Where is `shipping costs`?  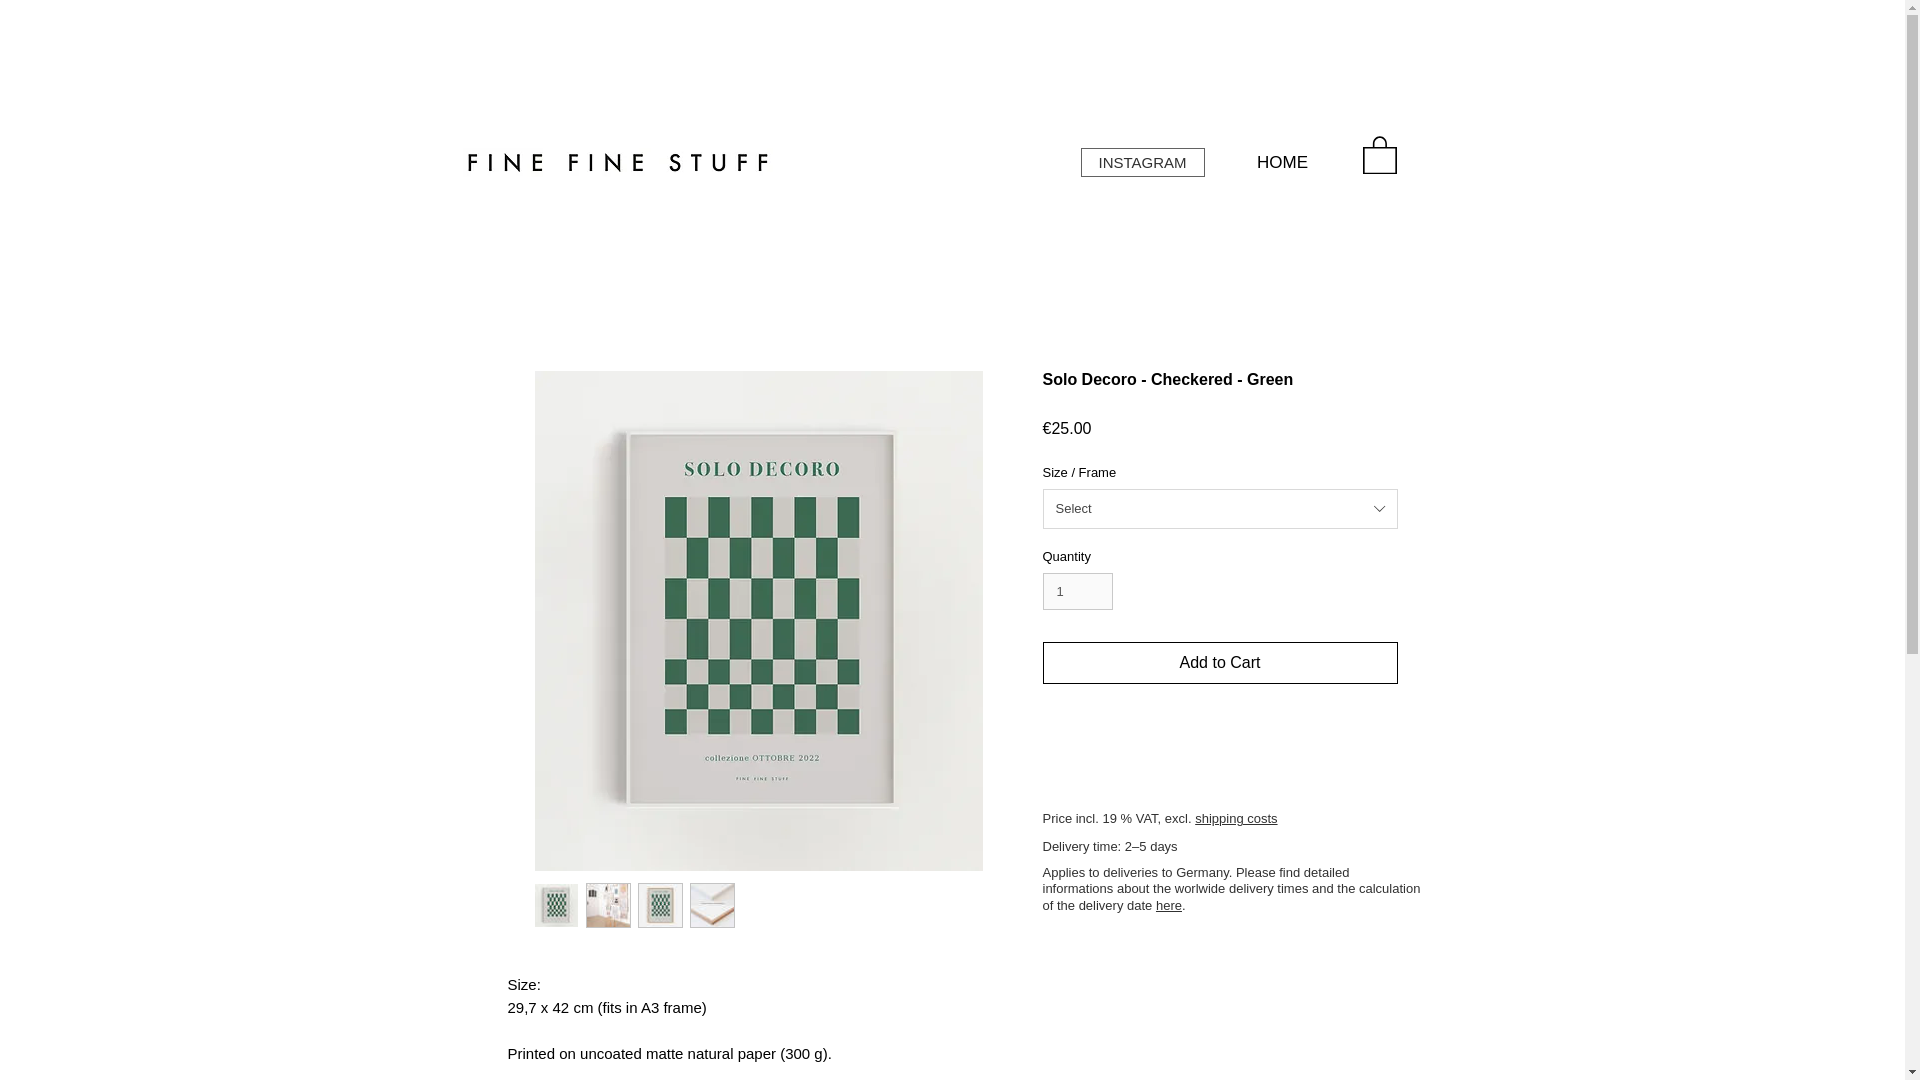
shipping costs is located at coordinates (1235, 818).